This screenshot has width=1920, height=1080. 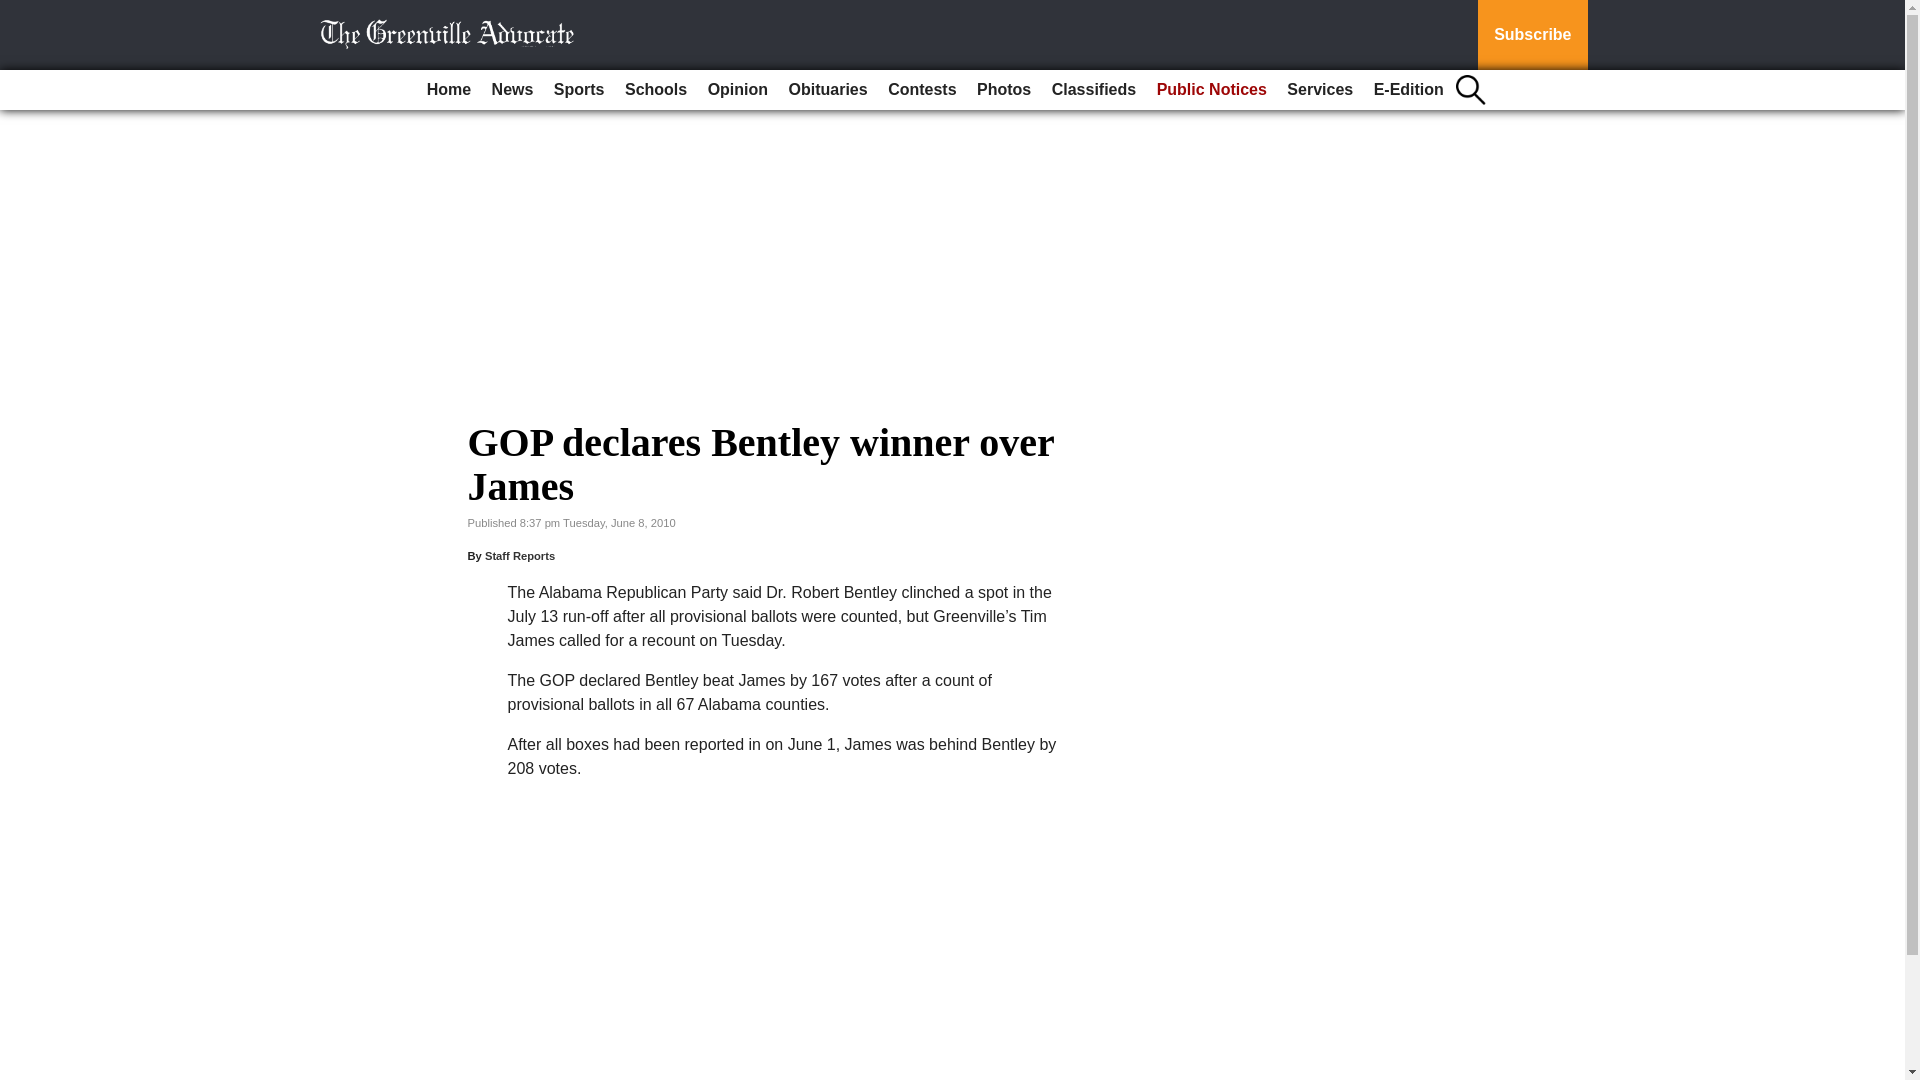 I want to click on News, so click(x=512, y=90).